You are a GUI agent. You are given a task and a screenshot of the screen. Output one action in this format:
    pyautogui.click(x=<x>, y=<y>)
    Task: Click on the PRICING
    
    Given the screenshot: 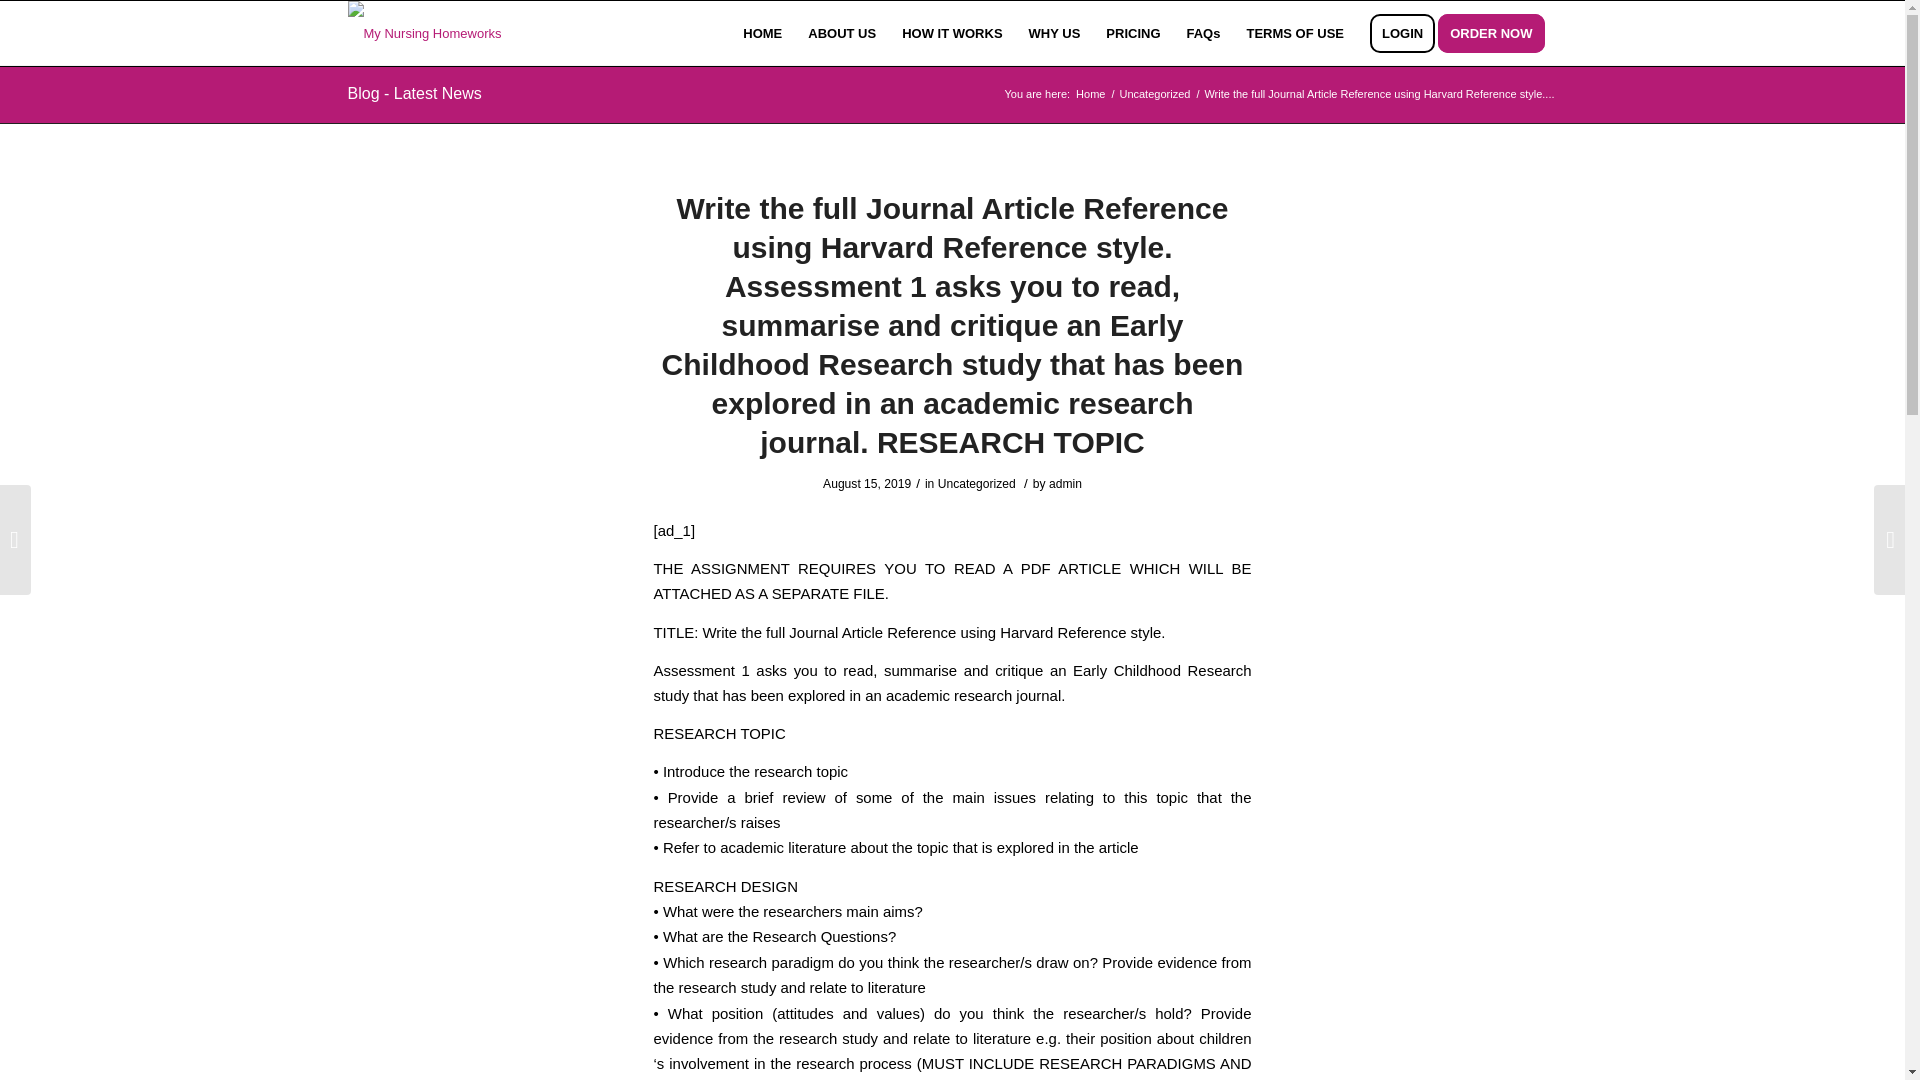 What is the action you would take?
    pyautogui.click(x=1132, y=33)
    